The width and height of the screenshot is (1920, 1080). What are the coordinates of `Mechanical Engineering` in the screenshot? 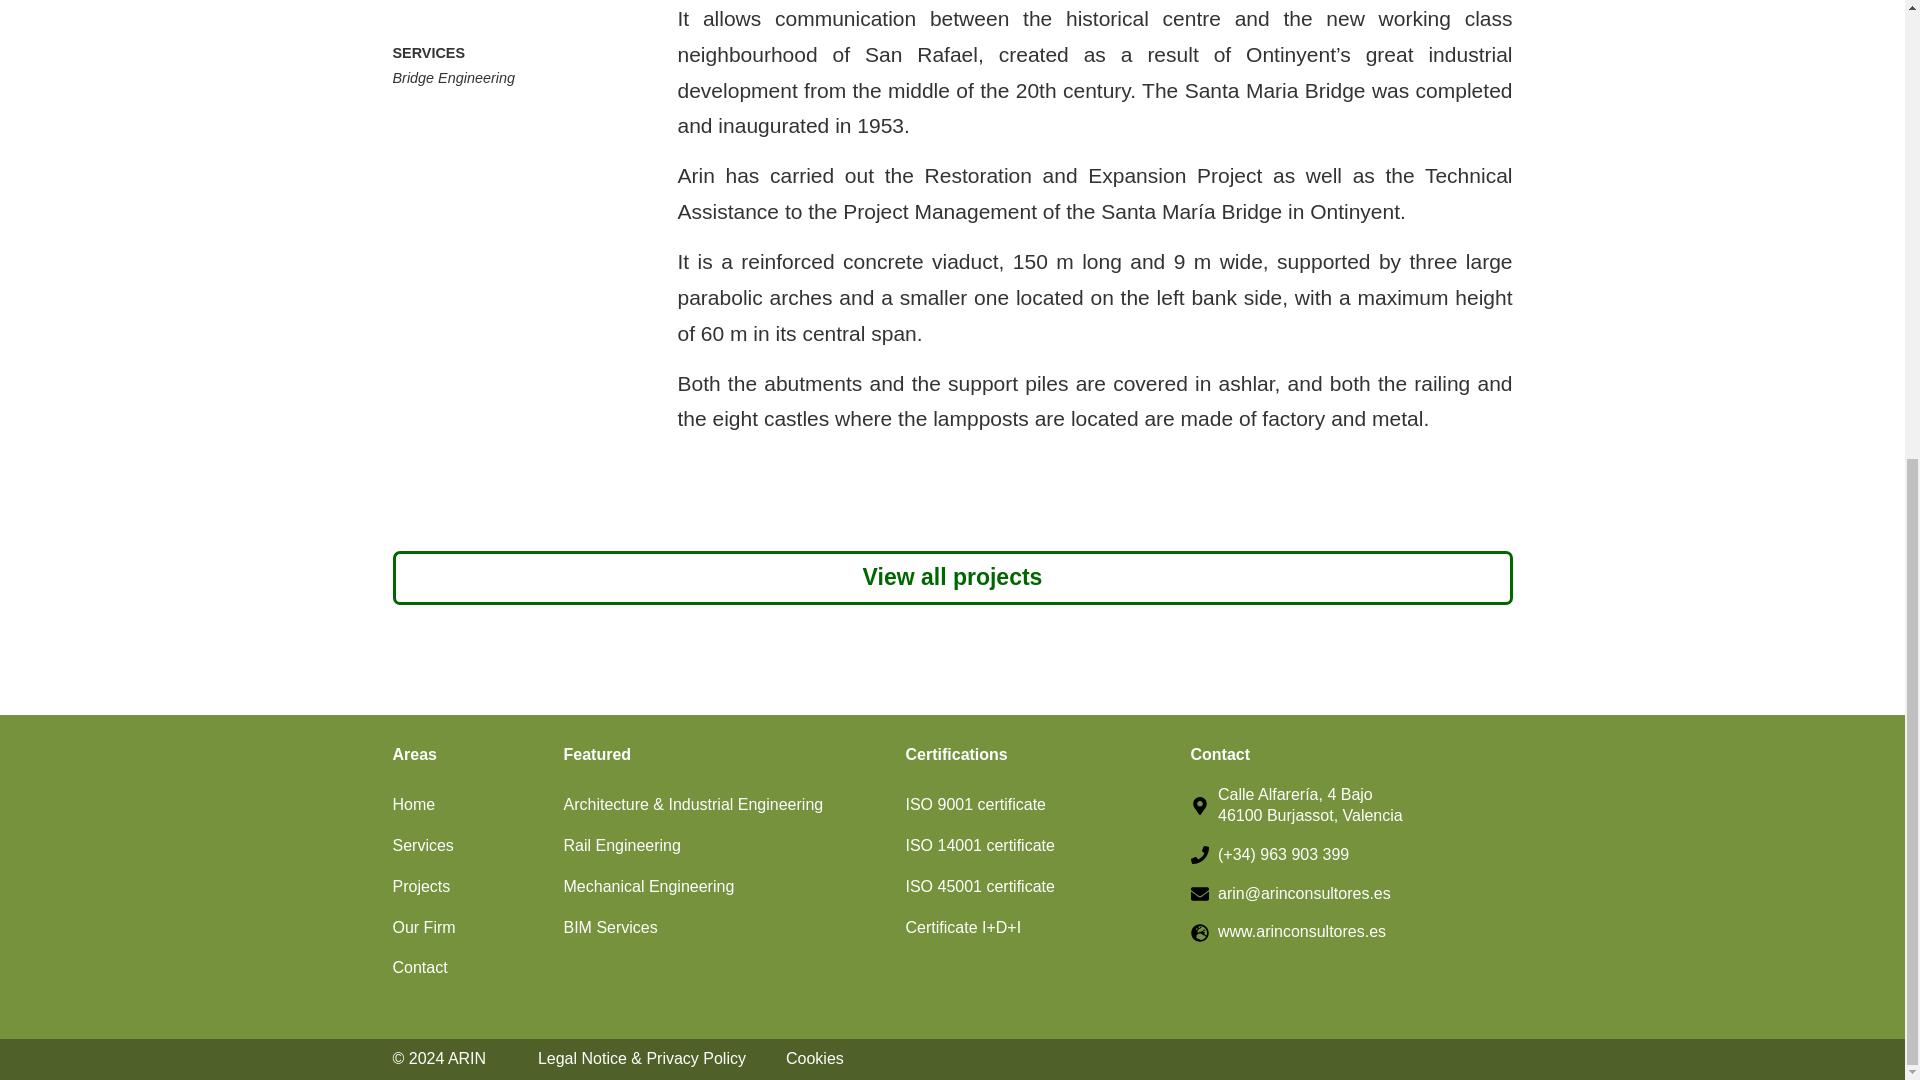 It's located at (724, 888).